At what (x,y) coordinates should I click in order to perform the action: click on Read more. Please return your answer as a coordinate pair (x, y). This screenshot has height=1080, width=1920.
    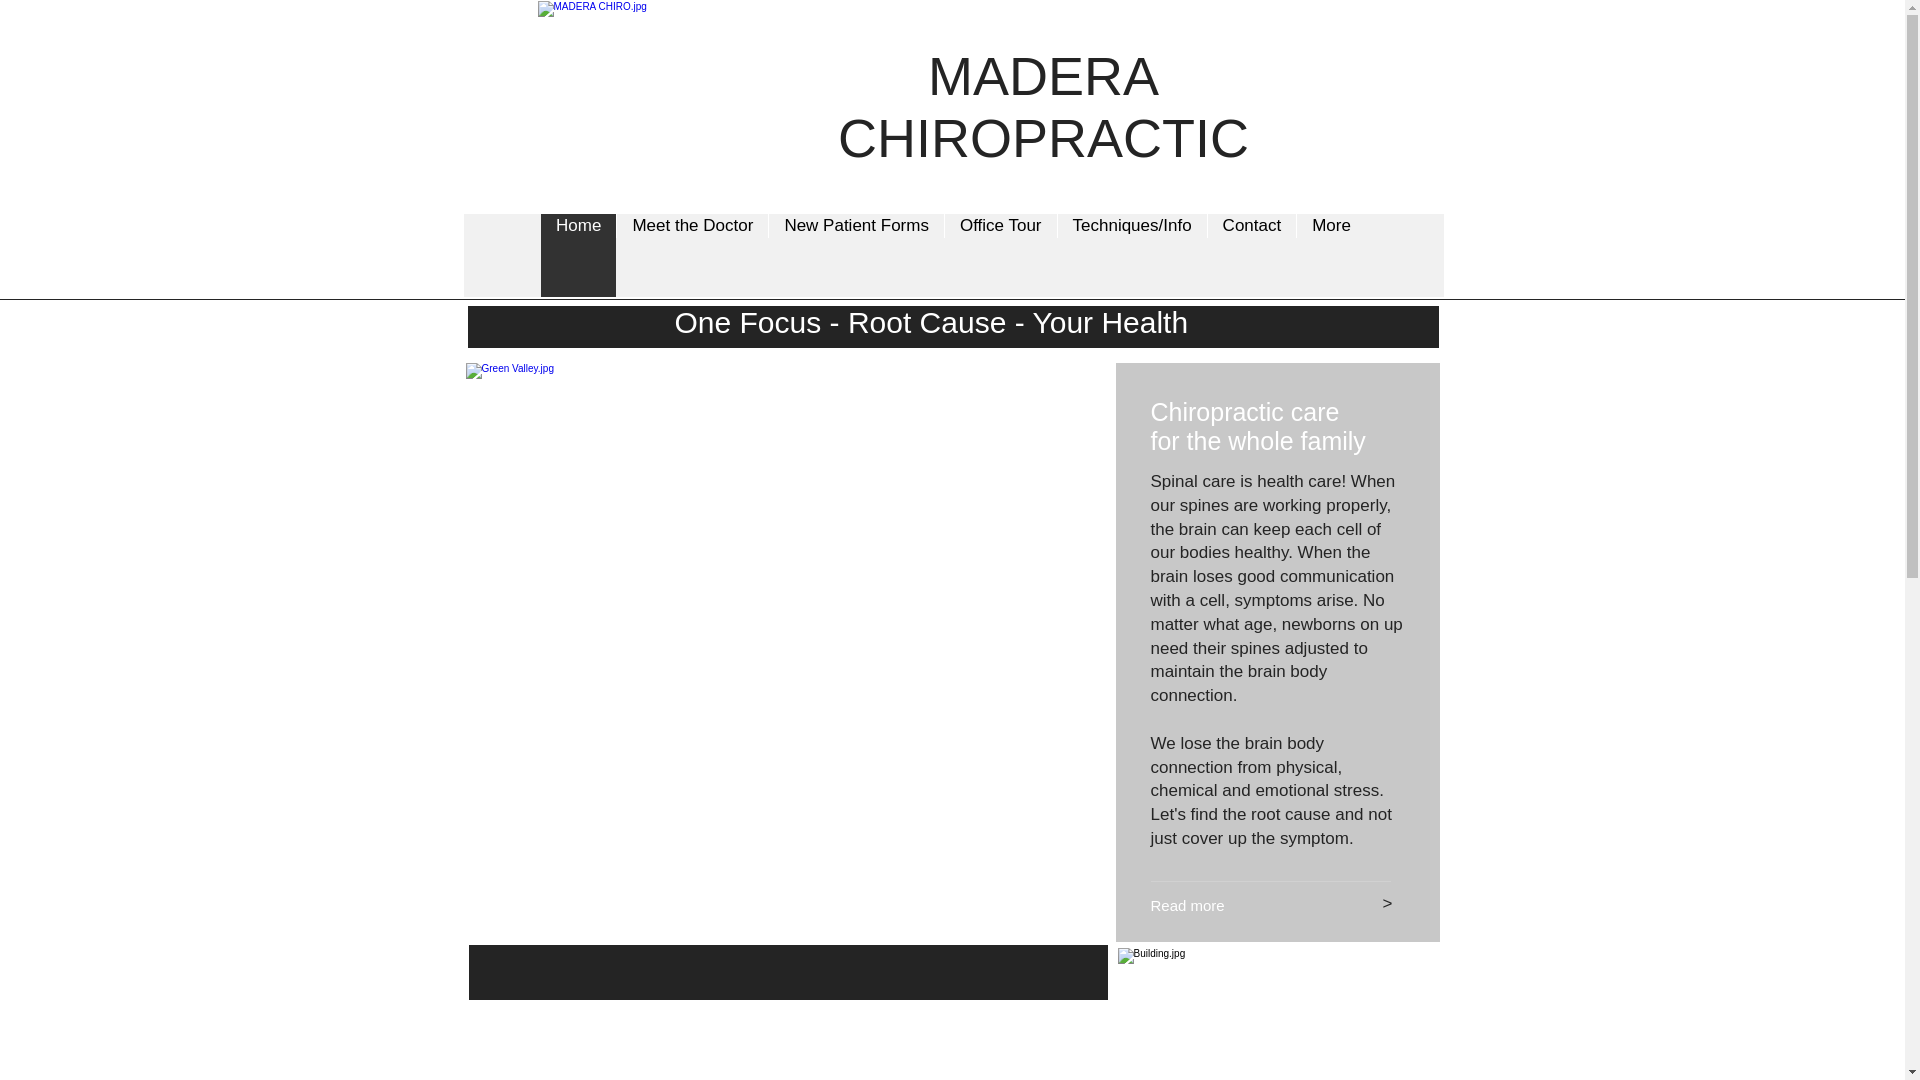
    Looking at the image, I should click on (1238, 904).